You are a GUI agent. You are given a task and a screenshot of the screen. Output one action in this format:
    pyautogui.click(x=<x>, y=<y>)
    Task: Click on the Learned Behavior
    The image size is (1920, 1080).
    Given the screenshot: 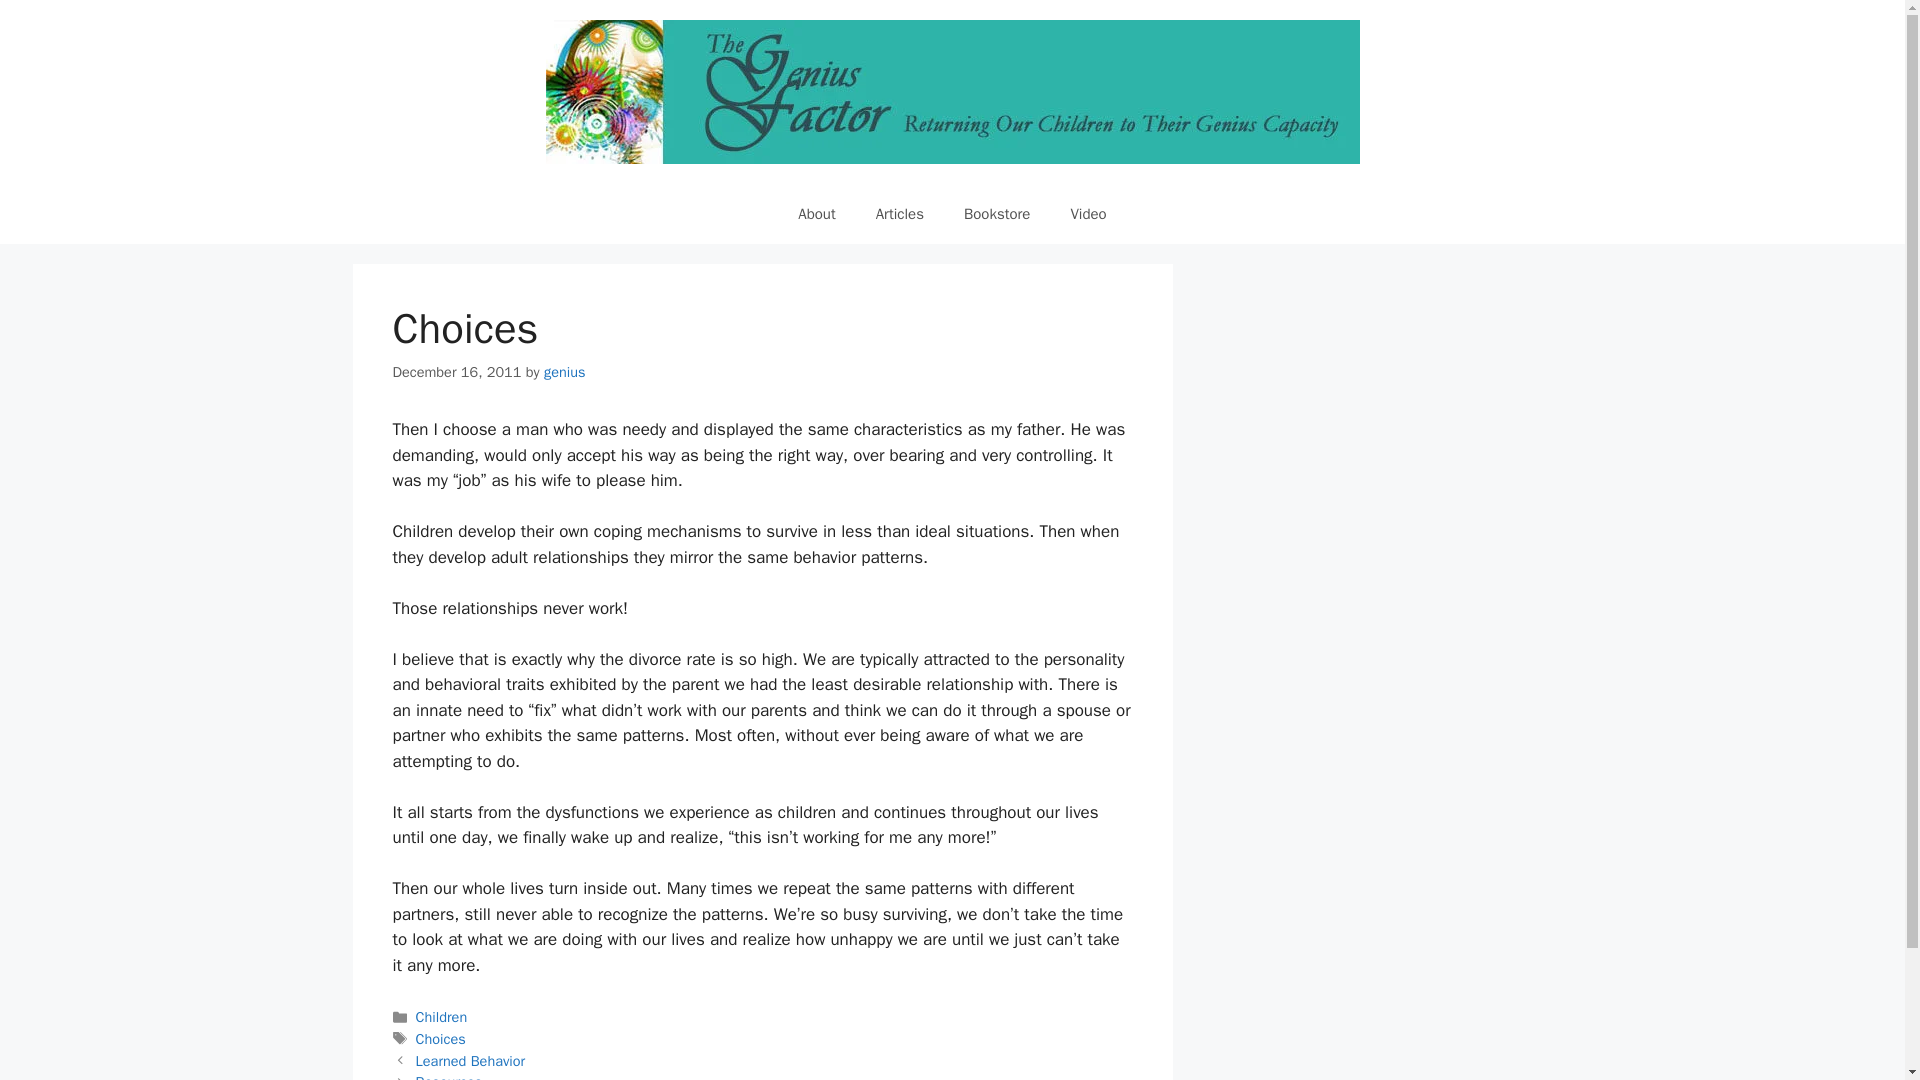 What is the action you would take?
    pyautogui.click(x=471, y=1060)
    